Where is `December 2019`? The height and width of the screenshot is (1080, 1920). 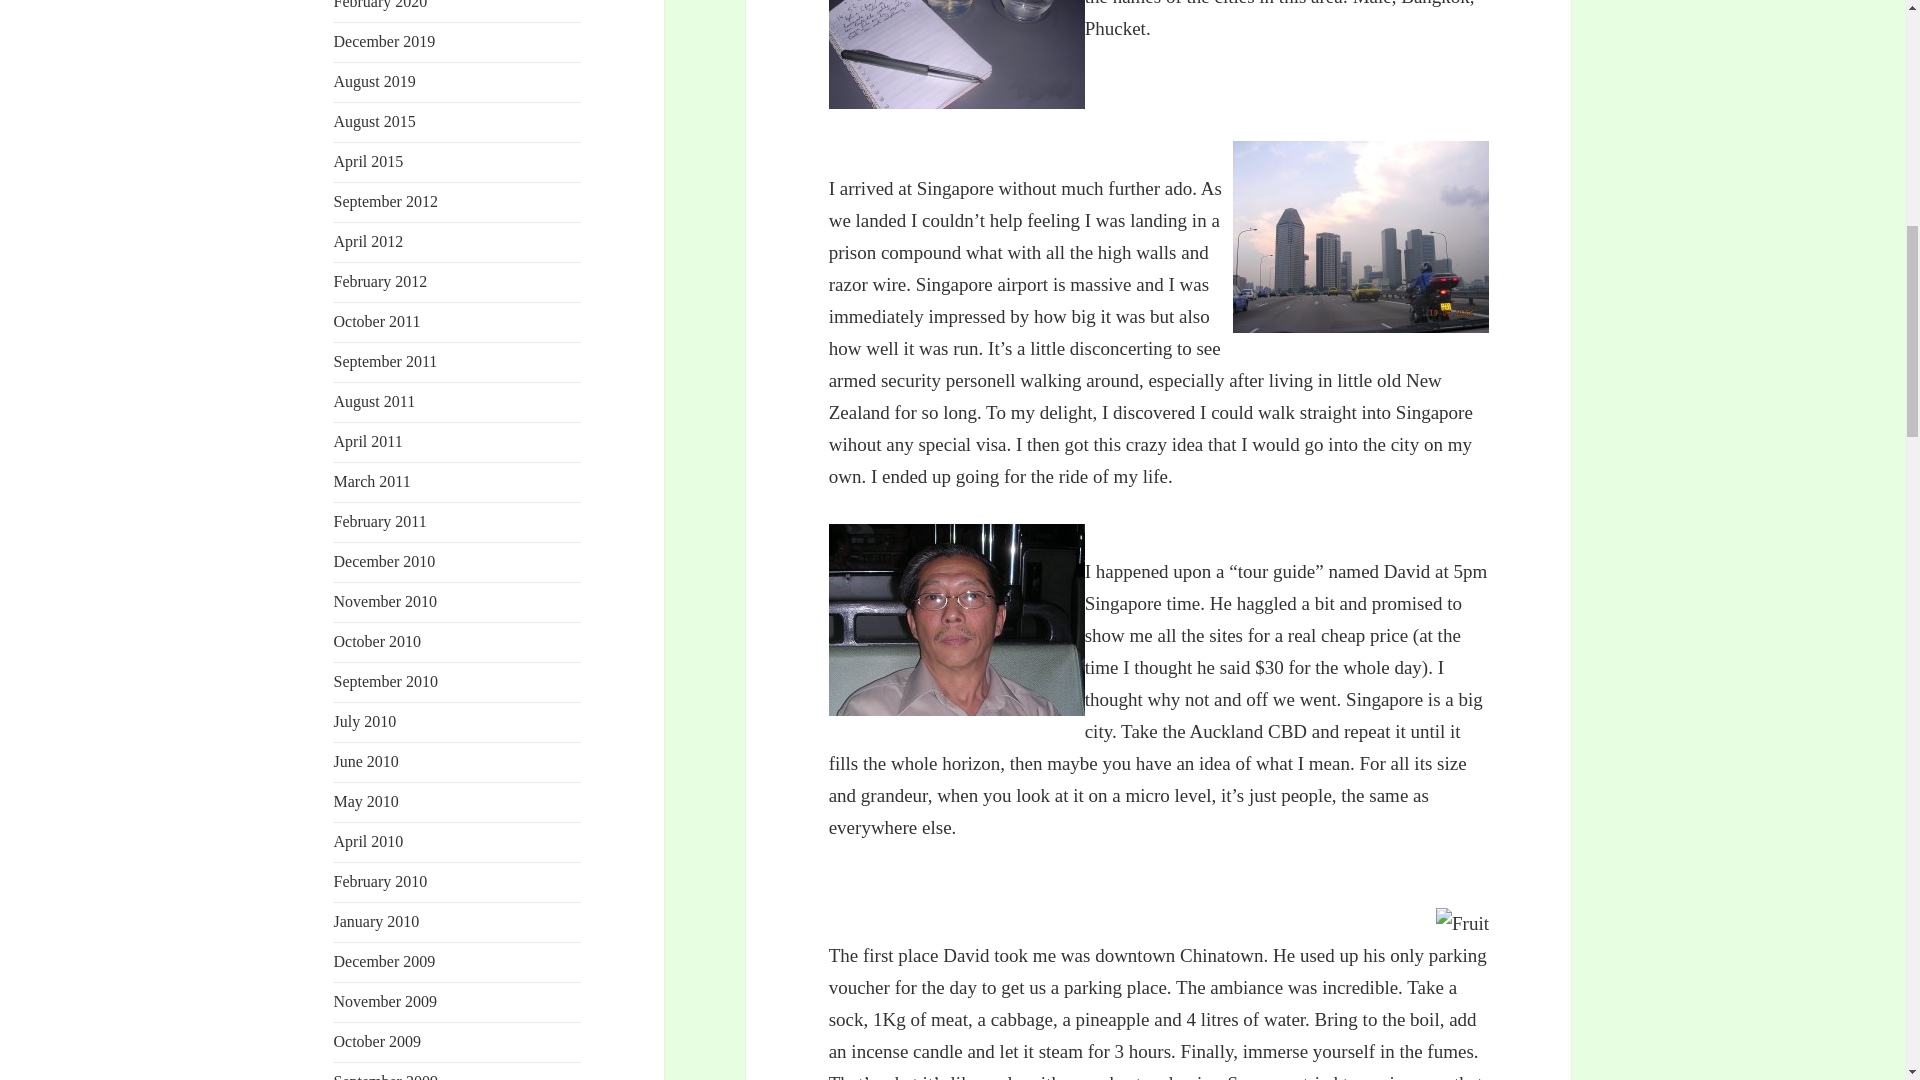
December 2019 is located at coordinates (384, 41).